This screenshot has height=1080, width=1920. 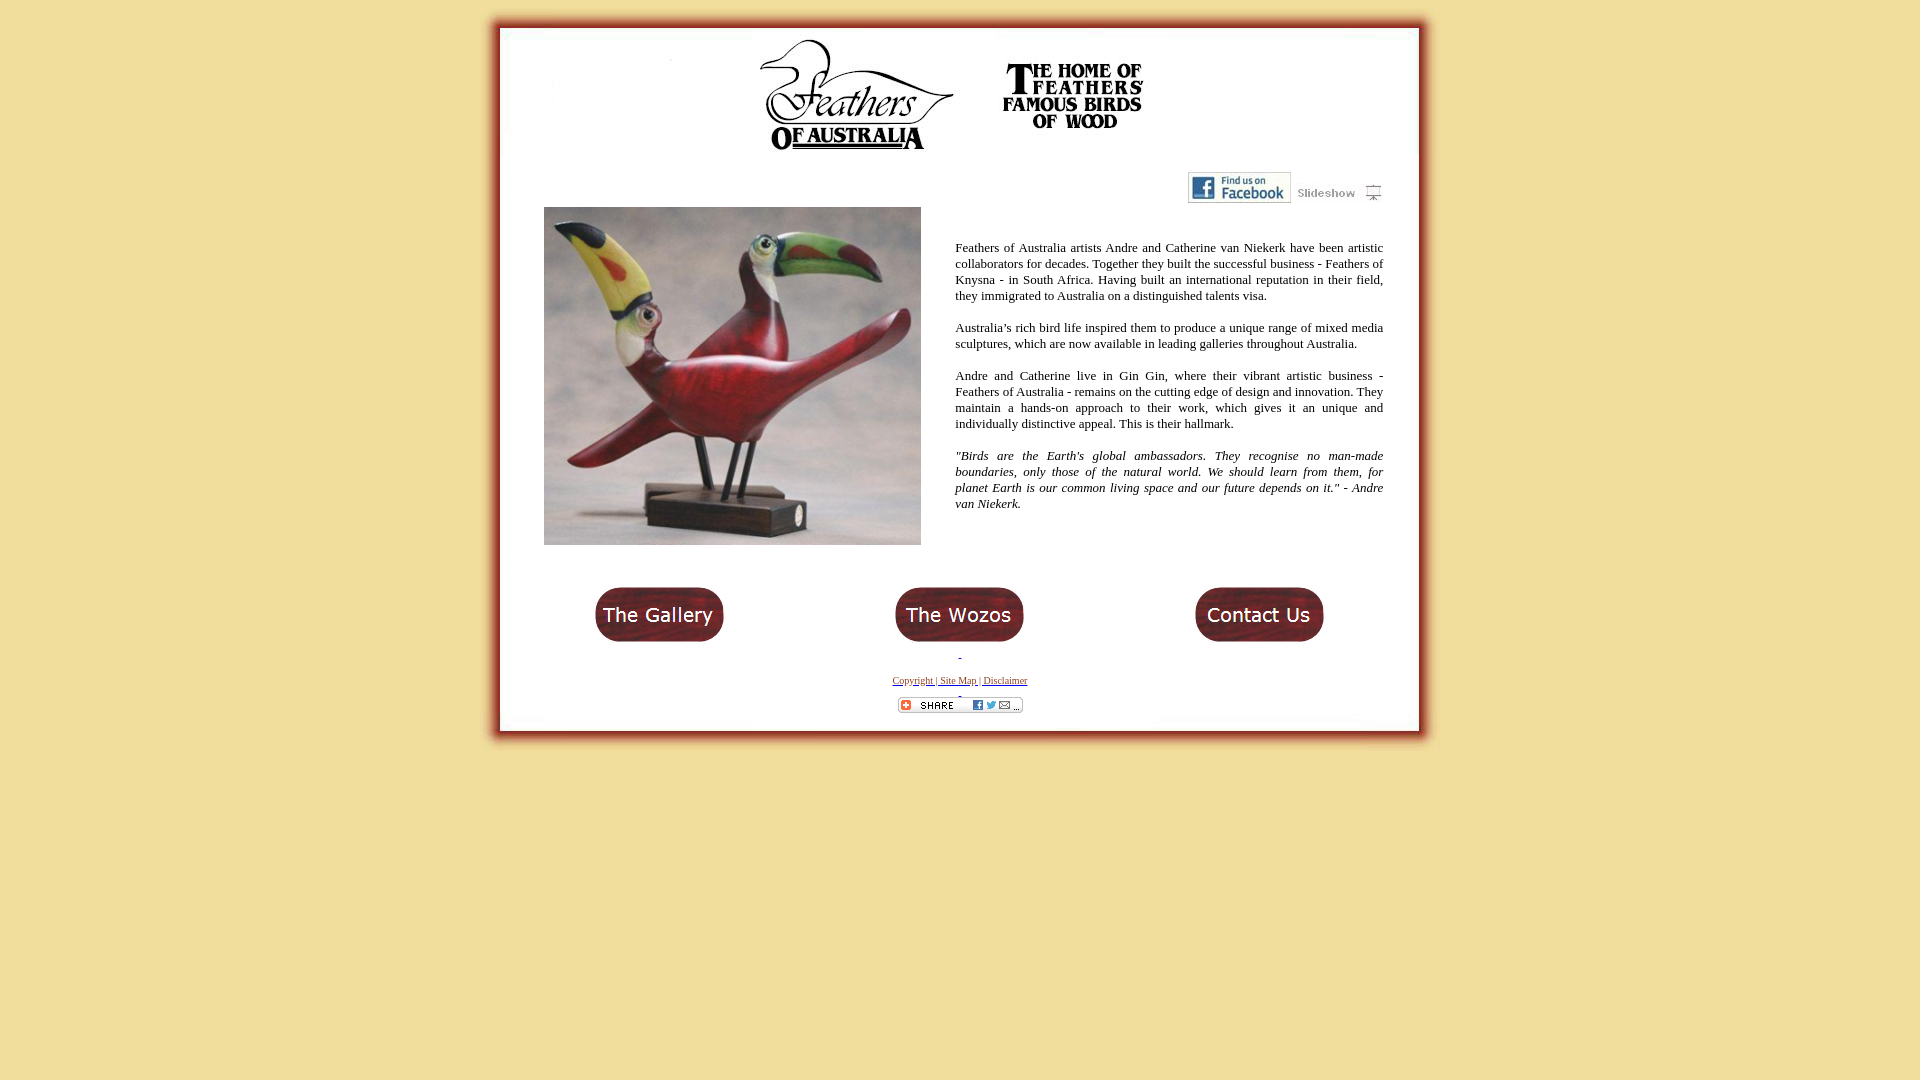 I want to click on /, so click(x=960, y=652).